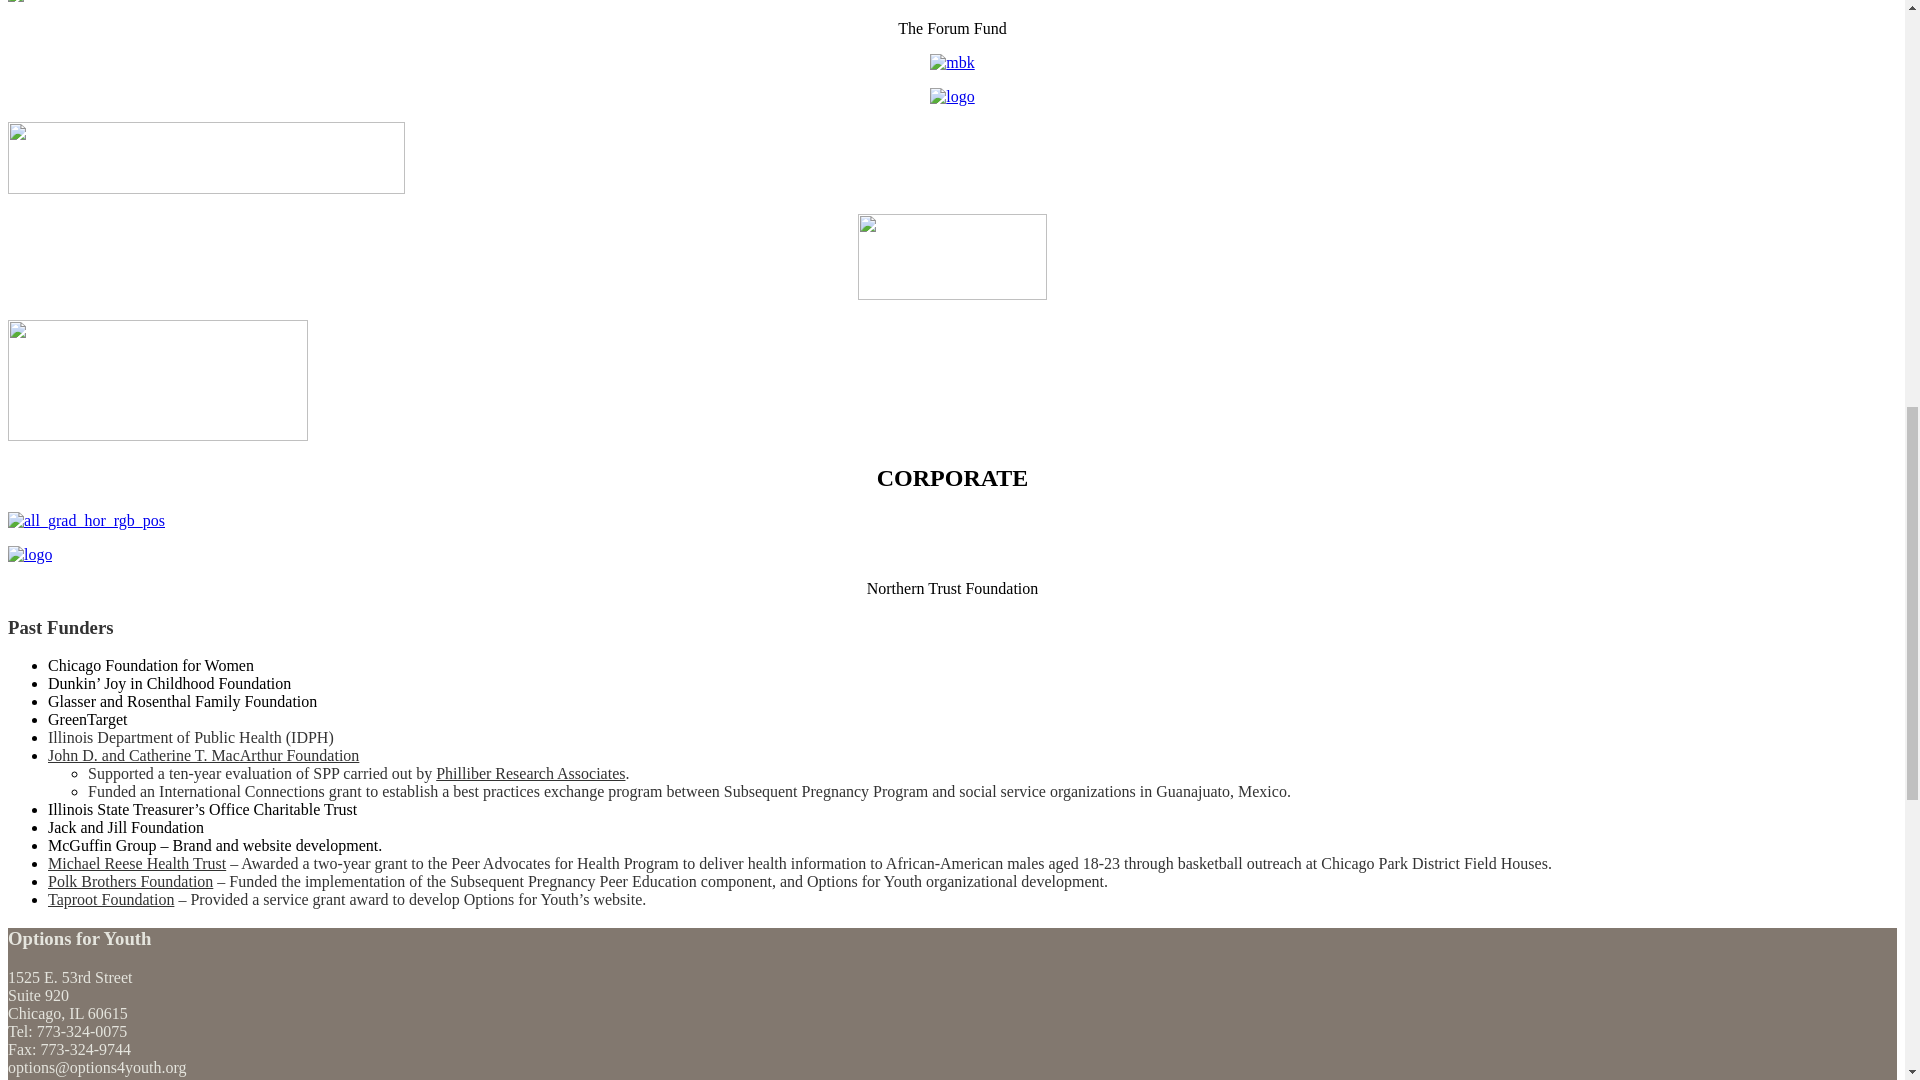 The width and height of the screenshot is (1920, 1080). Describe the element at coordinates (137, 863) in the screenshot. I see `Michael Reese Health Trust` at that location.